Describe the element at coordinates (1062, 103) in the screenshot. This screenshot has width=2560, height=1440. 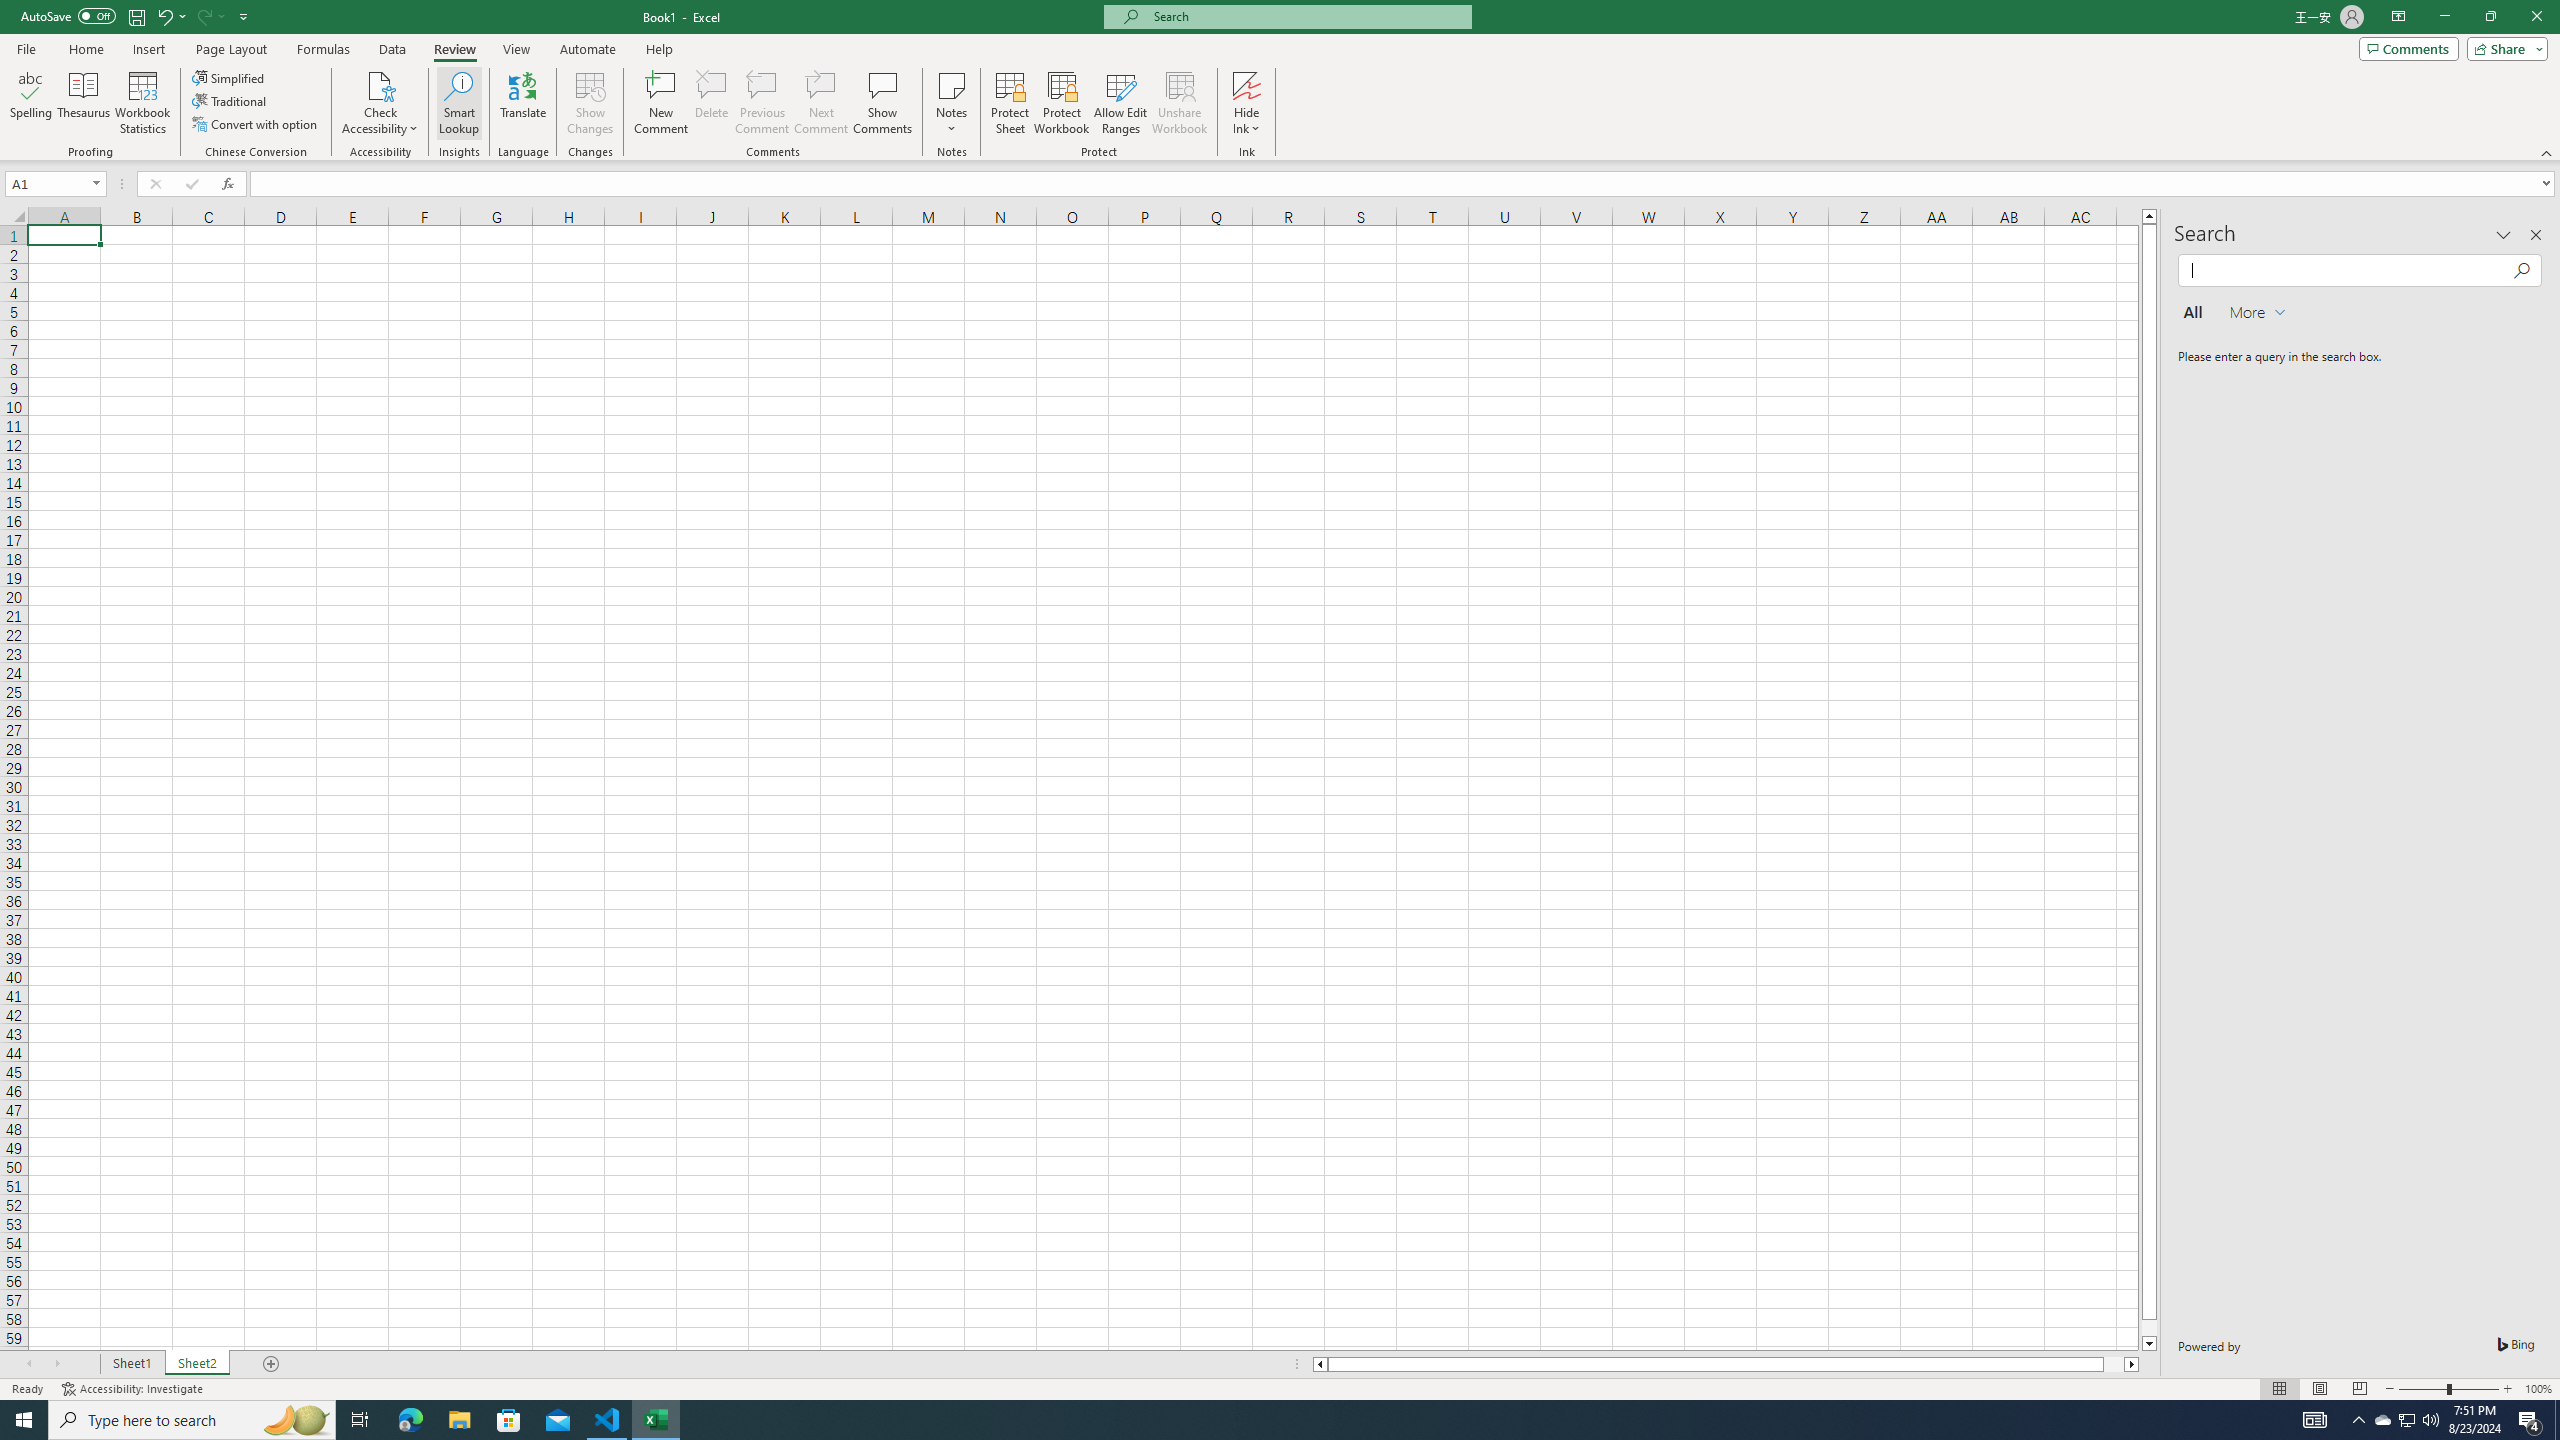
I see `Protect Workbook...` at that location.